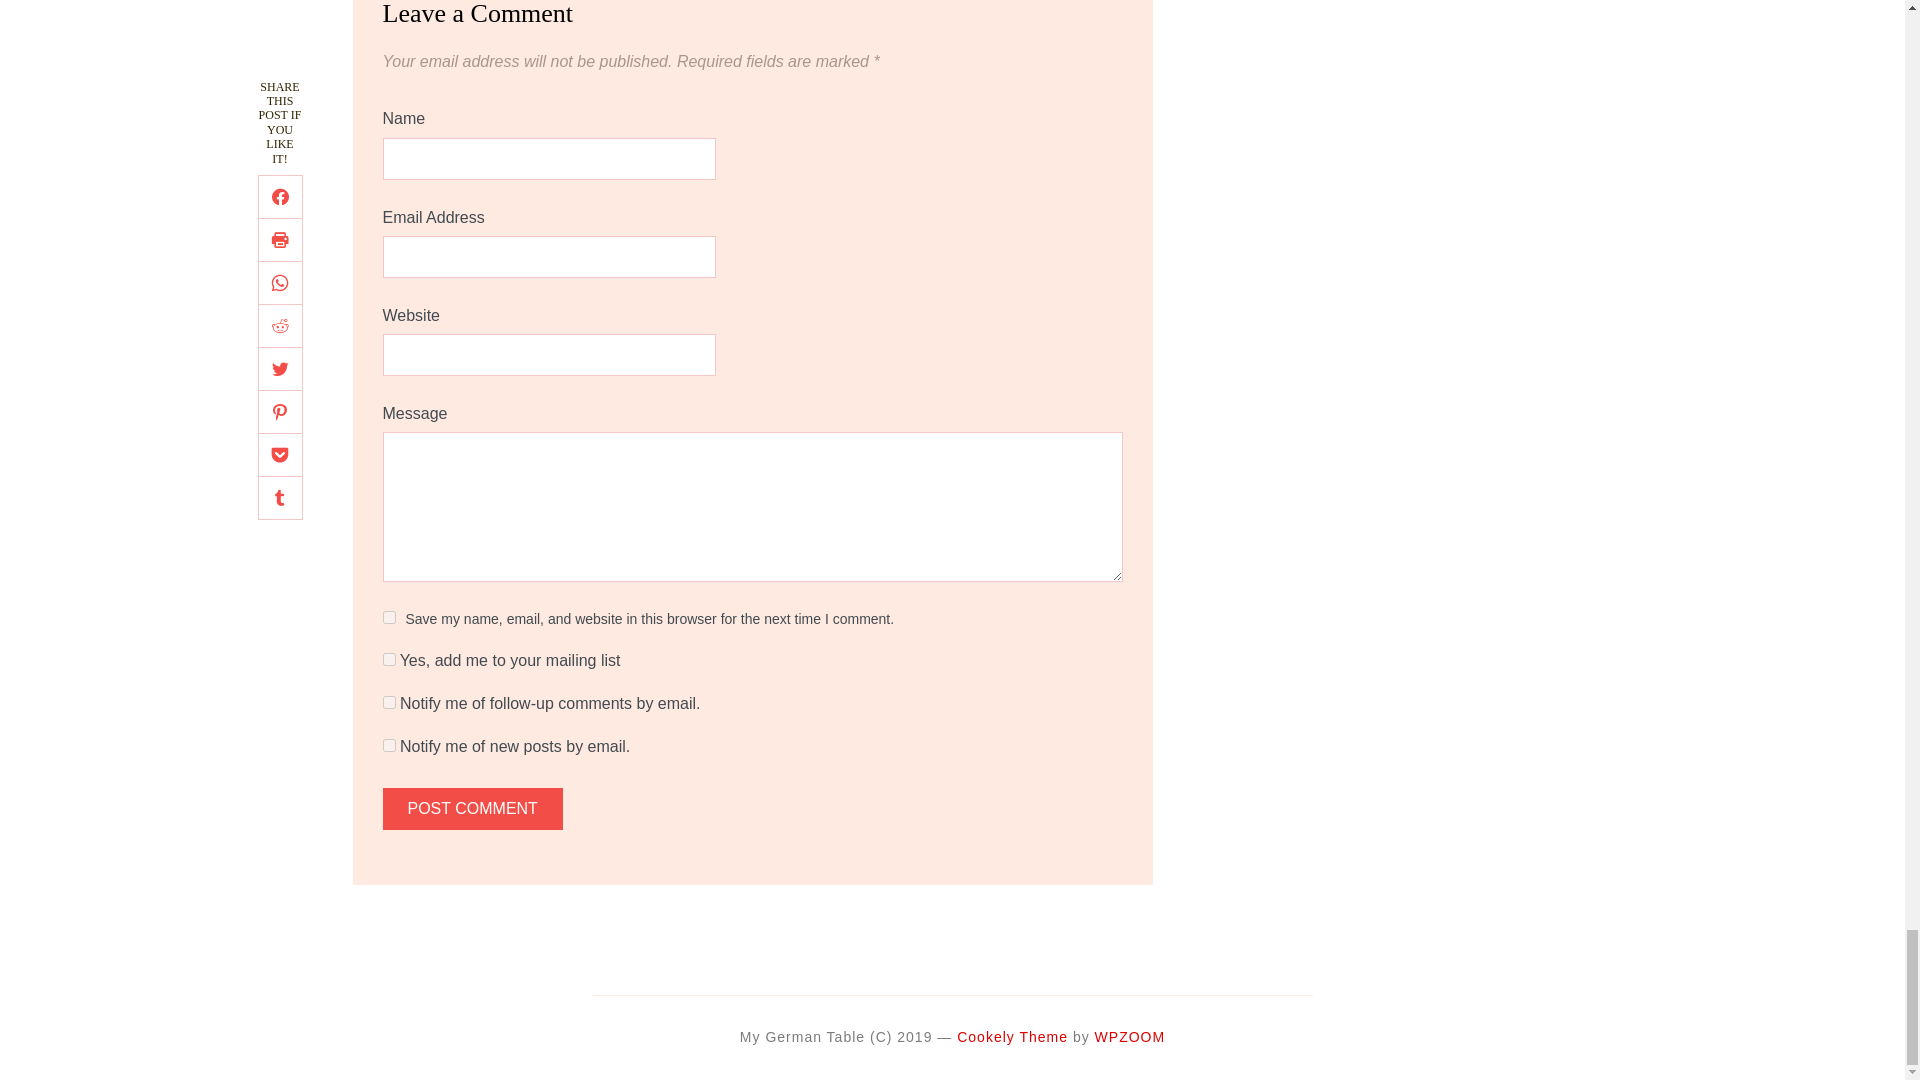  Describe the element at coordinates (388, 744) in the screenshot. I see `subscribe` at that location.